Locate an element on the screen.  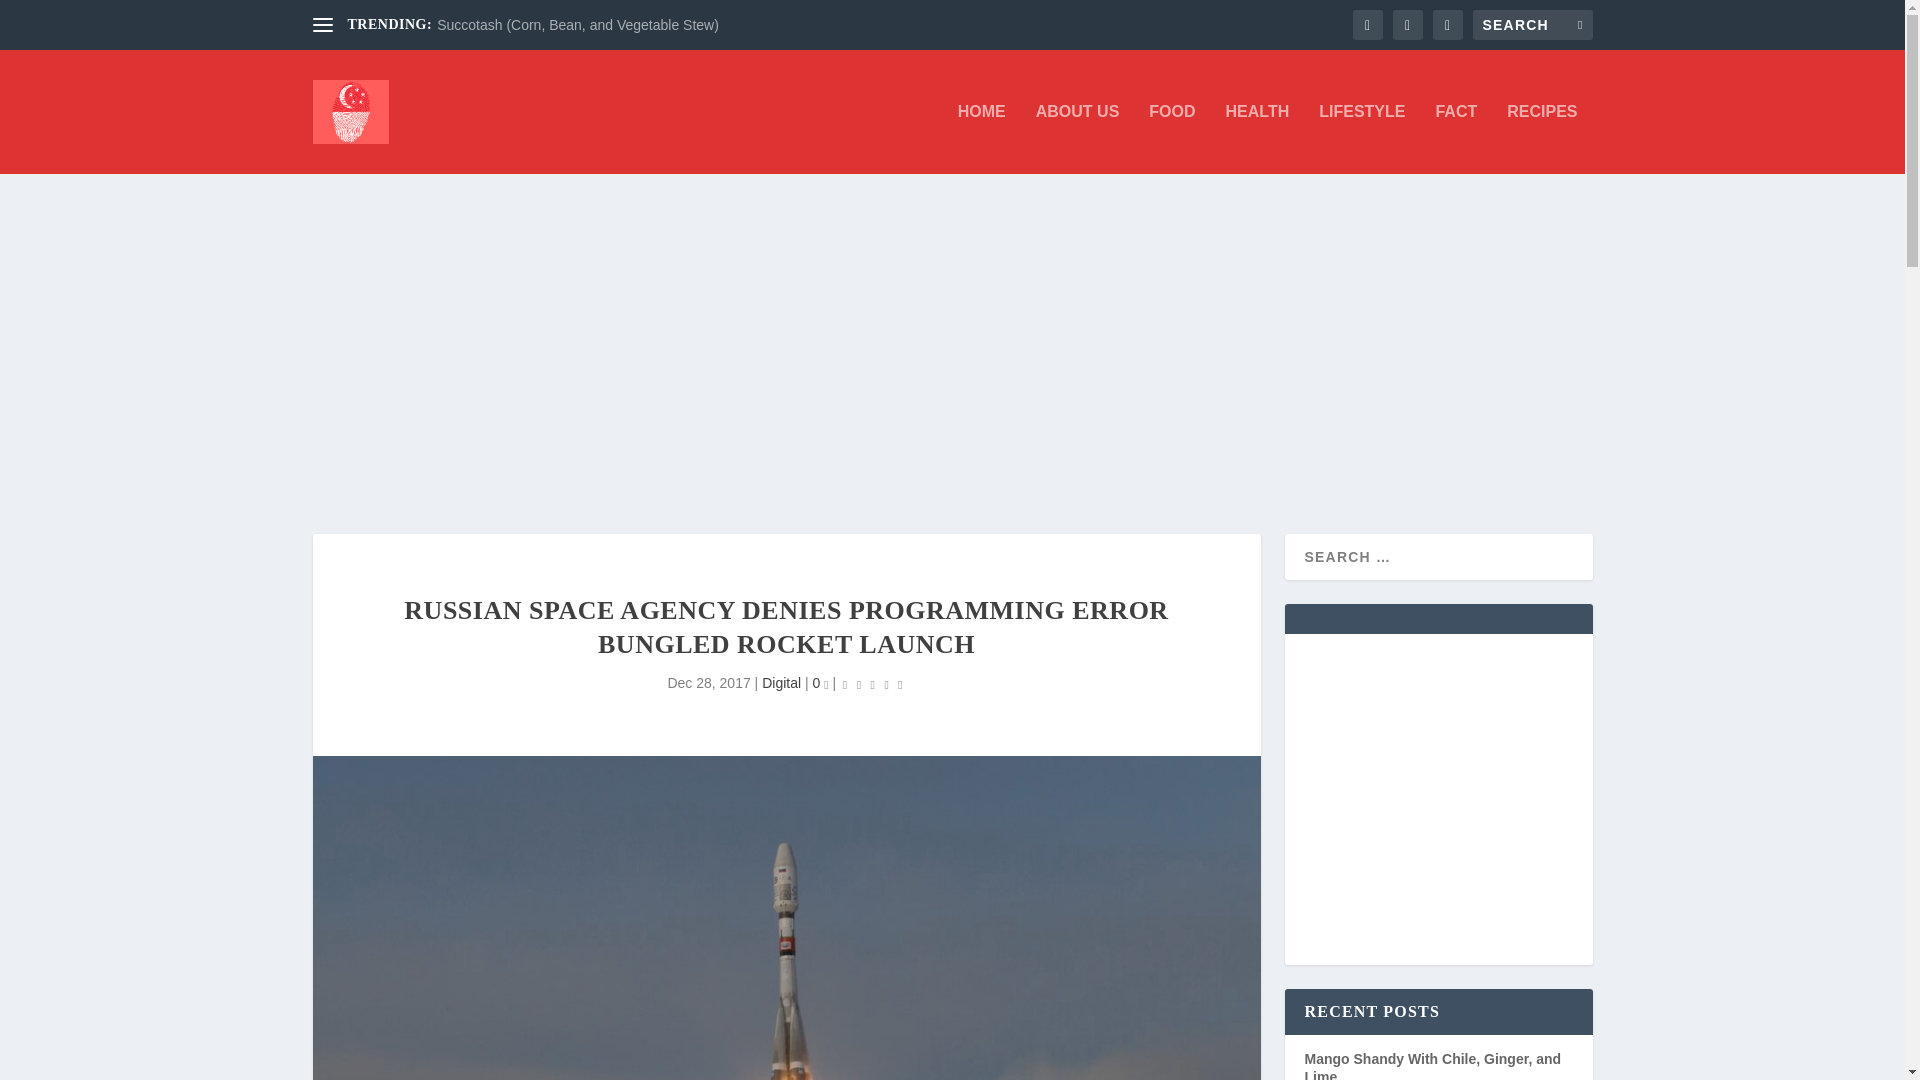
Rating: 0.00 is located at coordinates (873, 684).